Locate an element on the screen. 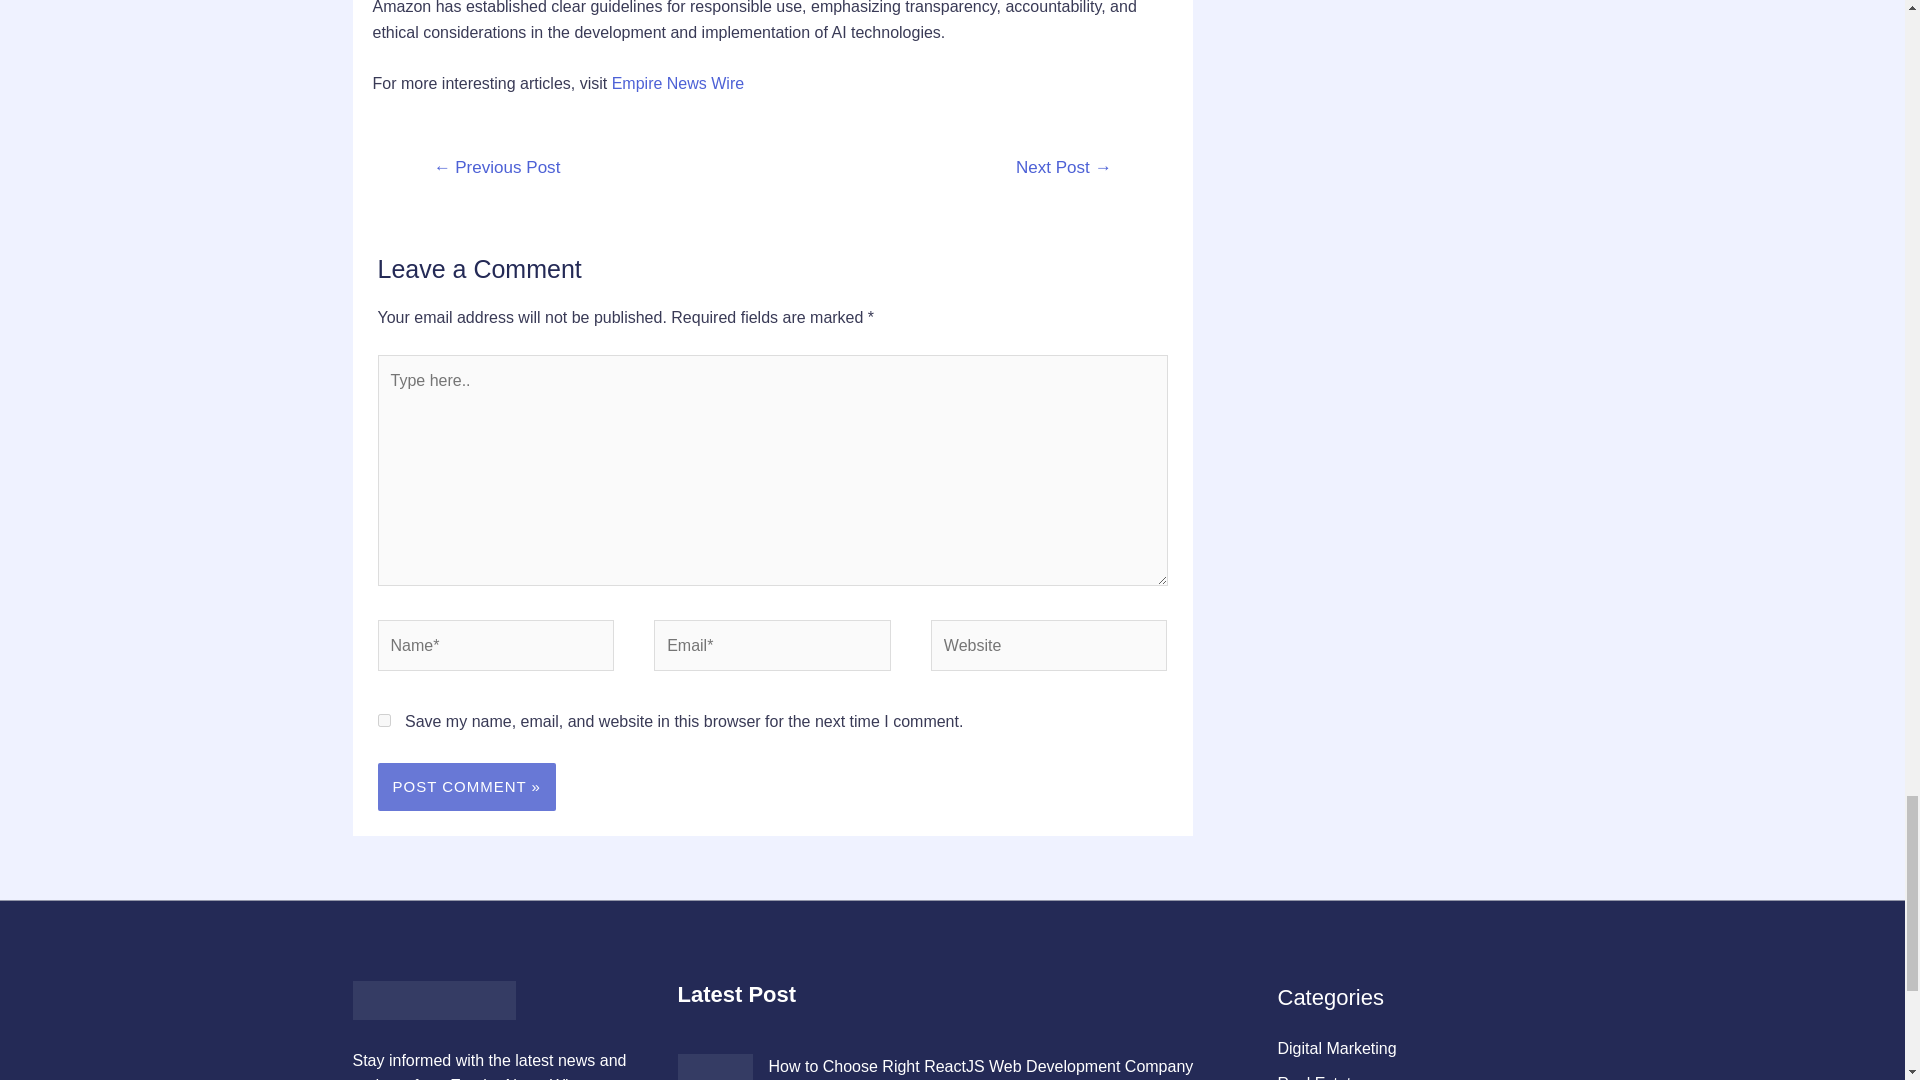 This screenshot has height=1080, width=1920. yes is located at coordinates (384, 720).